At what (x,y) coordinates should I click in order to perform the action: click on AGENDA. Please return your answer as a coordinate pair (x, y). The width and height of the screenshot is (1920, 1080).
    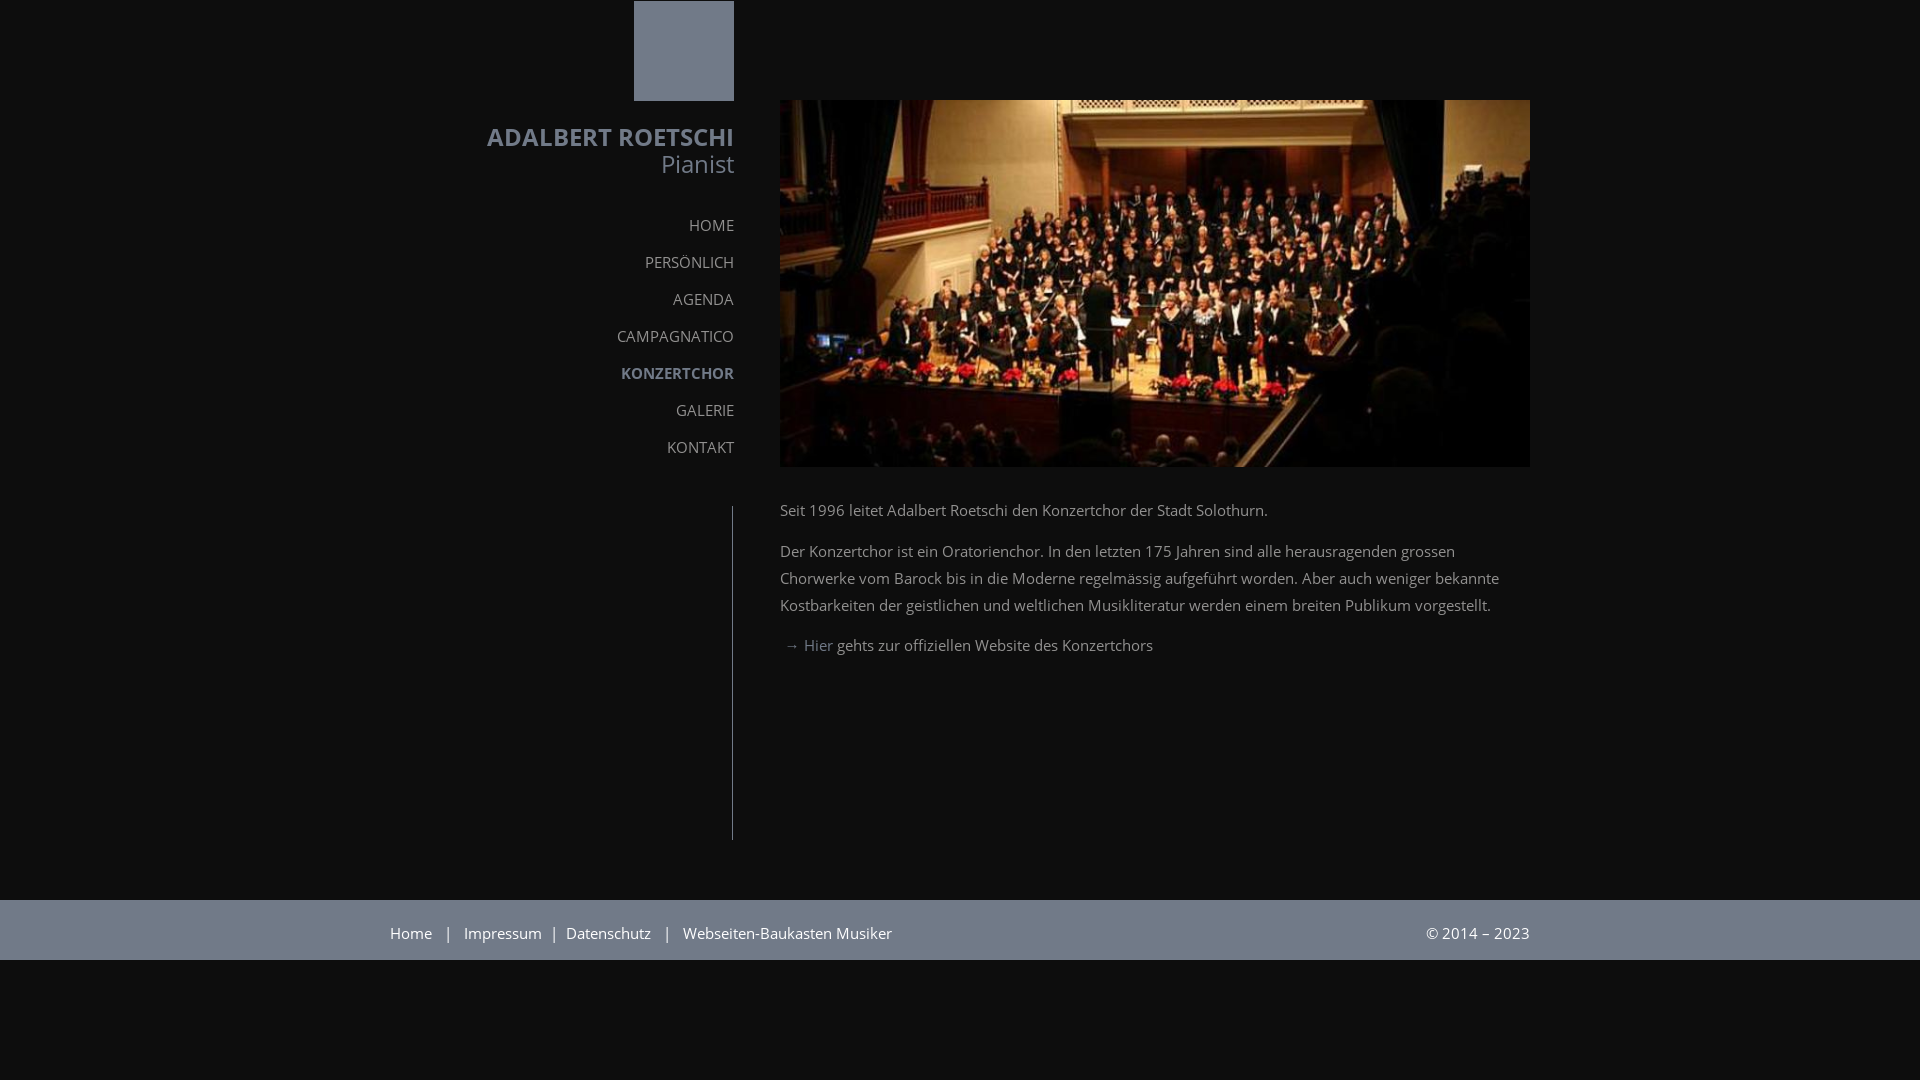
    Looking at the image, I should click on (578, 300).